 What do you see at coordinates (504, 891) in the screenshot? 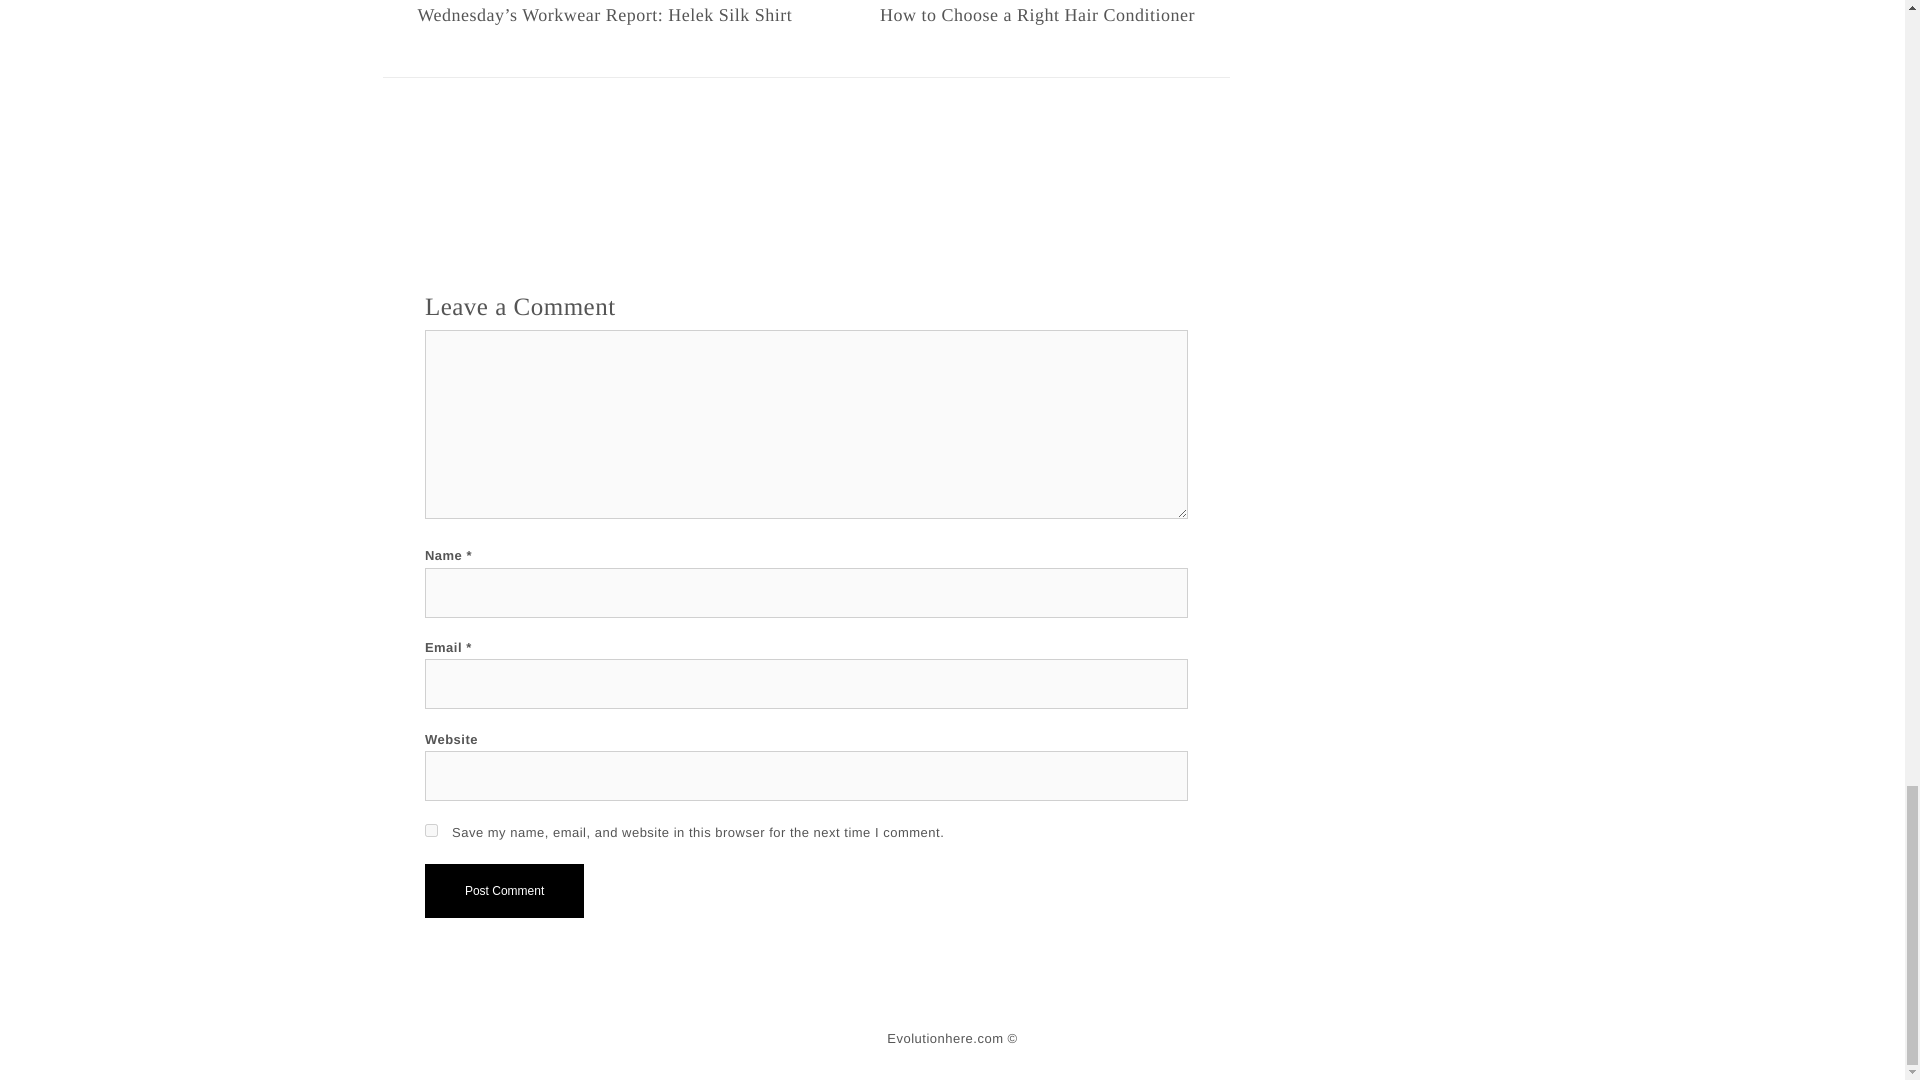
I see `Post Comment` at bounding box center [504, 891].